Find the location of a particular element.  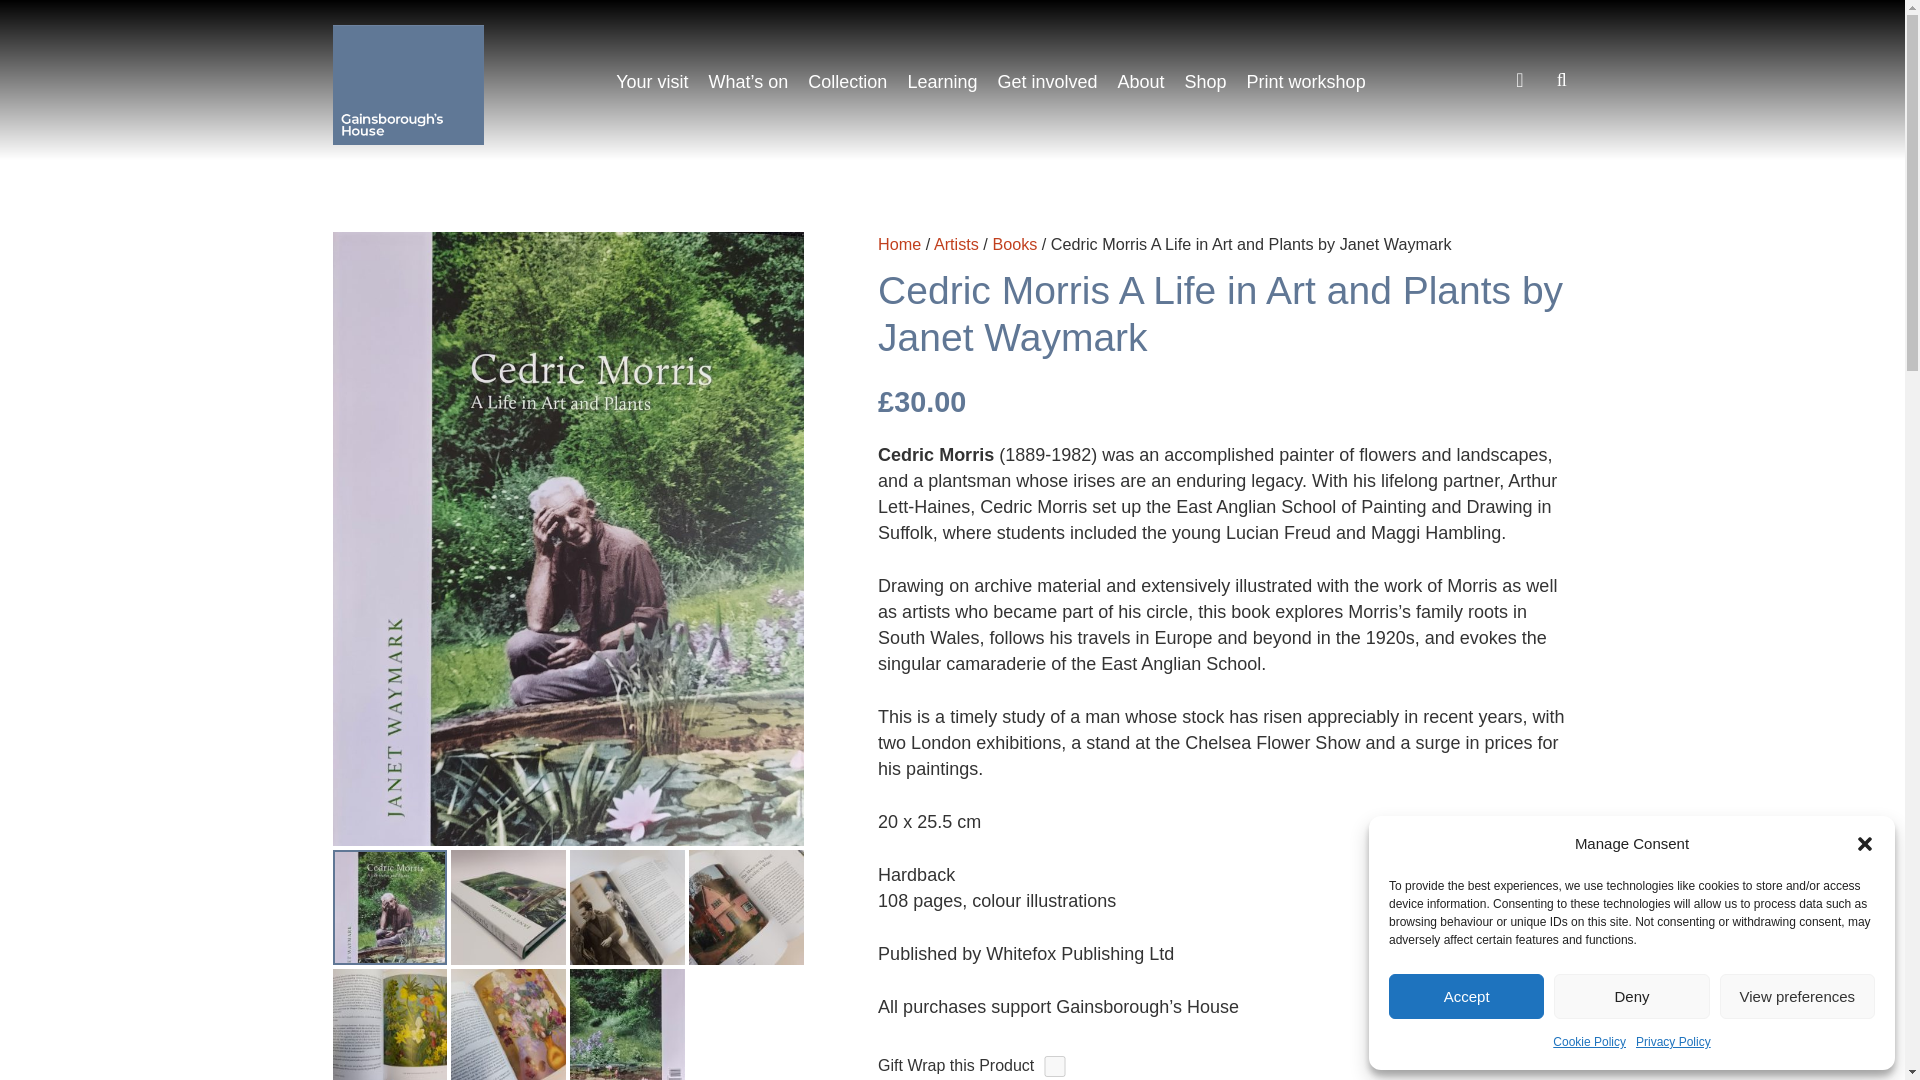

View preferences is located at coordinates (1798, 996).